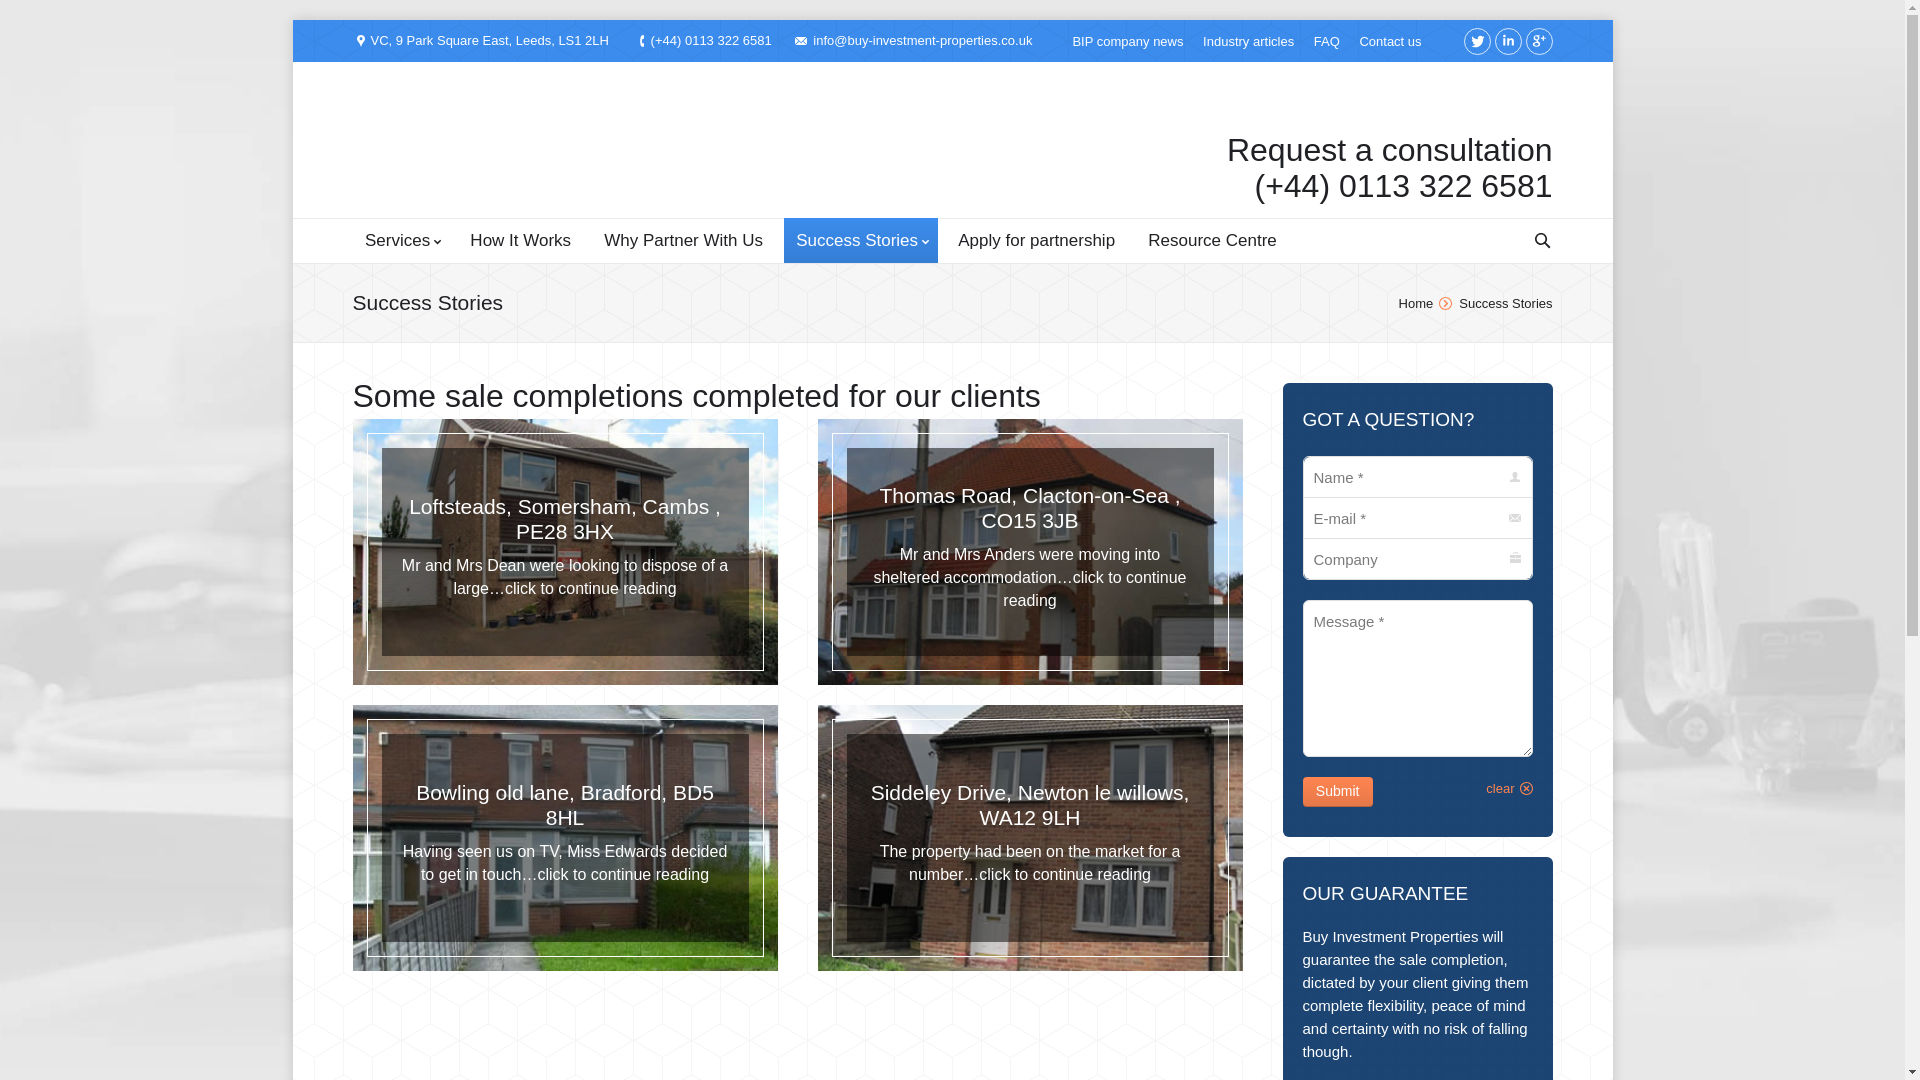 This screenshot has width=1920, height=1080. Describe the element at coordinates (520, 240) in the screenshot. I see `How It Works` at that location.